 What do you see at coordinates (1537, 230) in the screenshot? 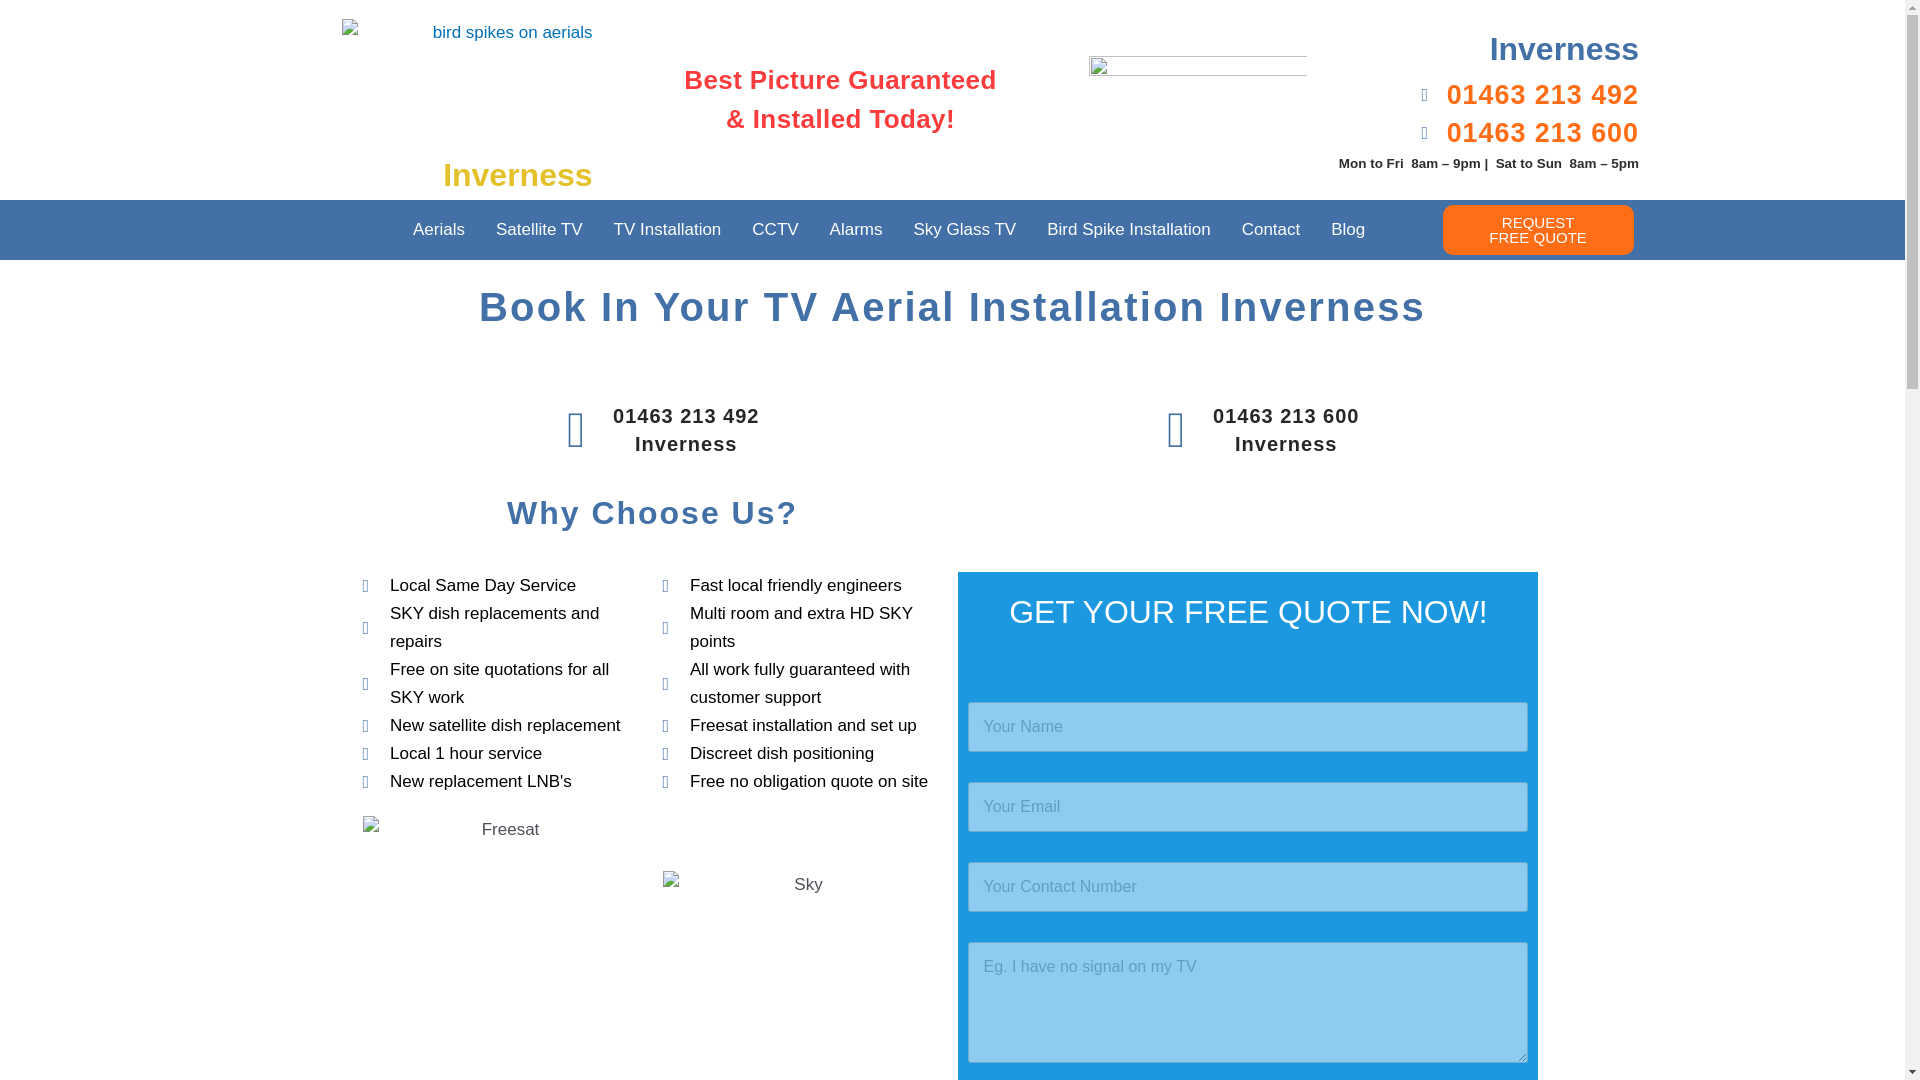
I see `REQUEST FREE QUOTE` at bounding box center [1537, 230].